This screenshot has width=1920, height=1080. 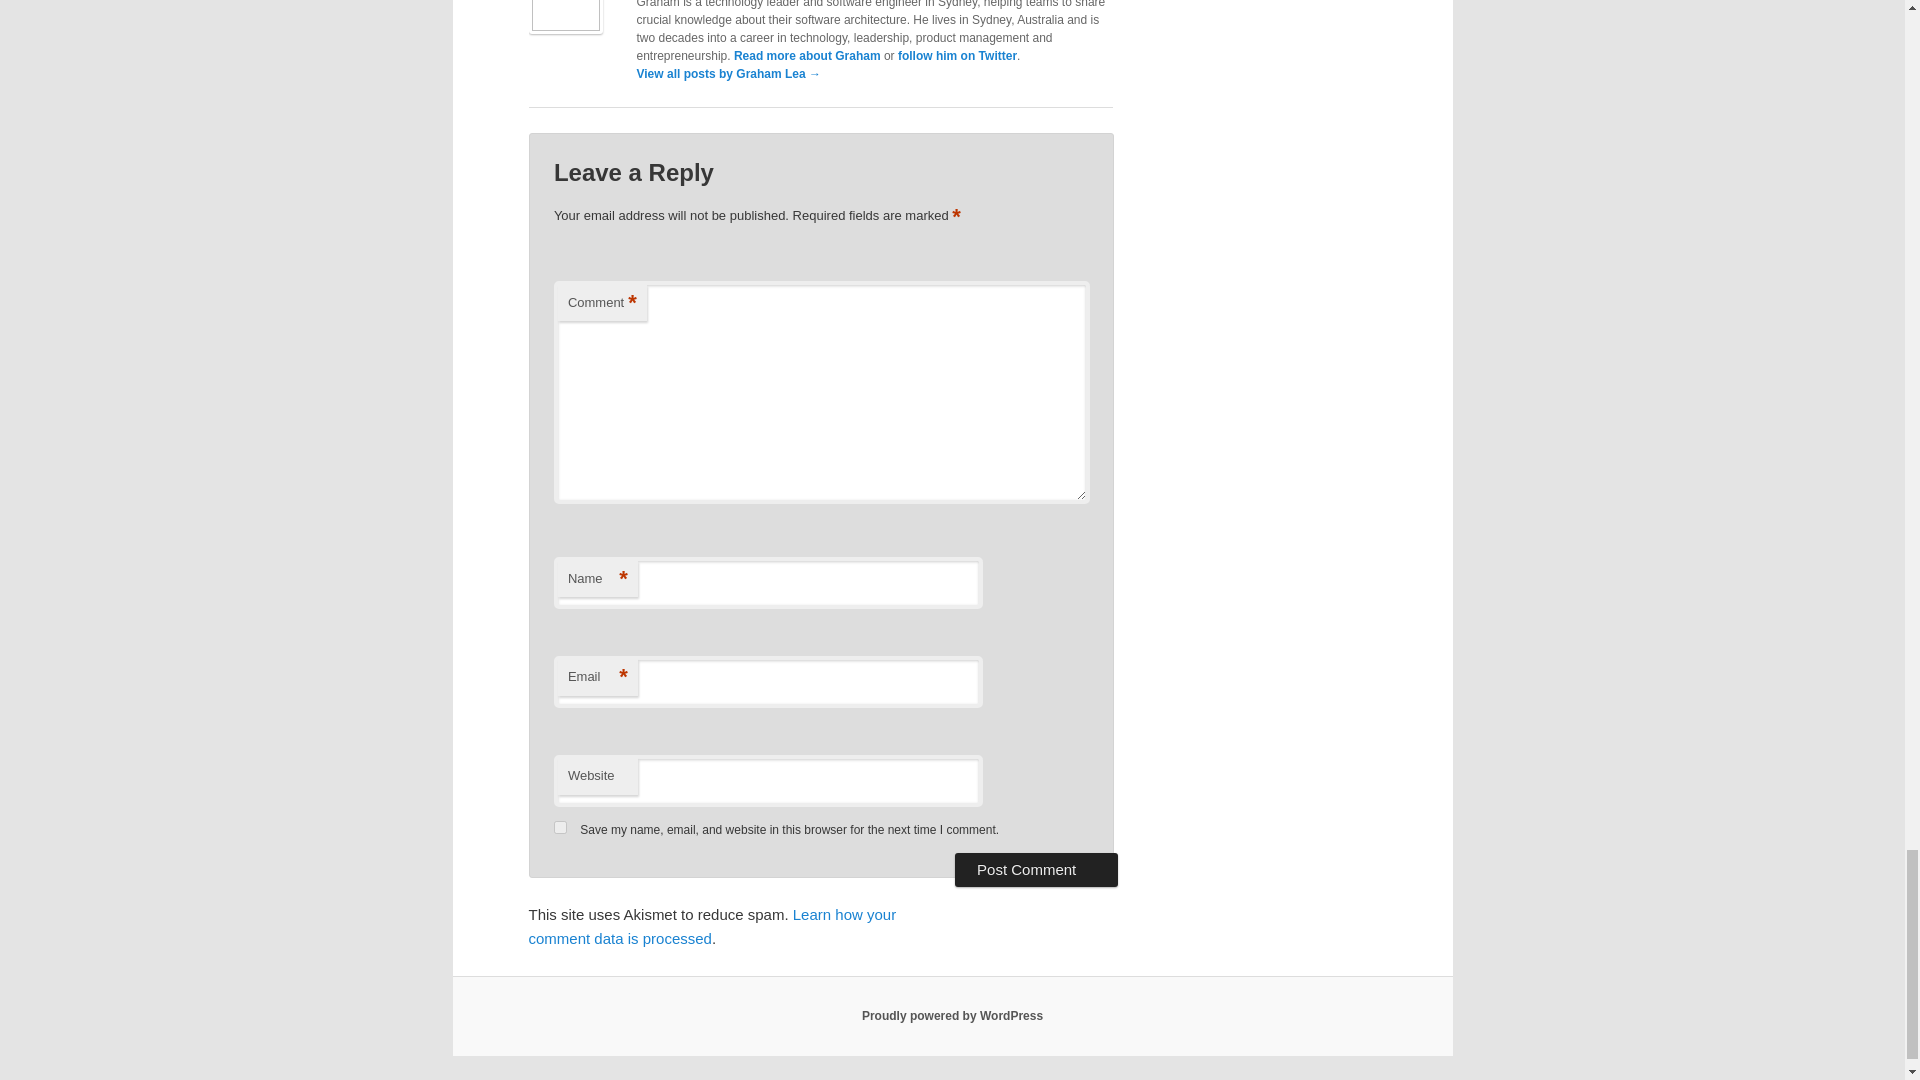 What do you see at coordinates (1036, 870) in the screenshot?
I see `Post Comment` at bounding box center [1036, 870].